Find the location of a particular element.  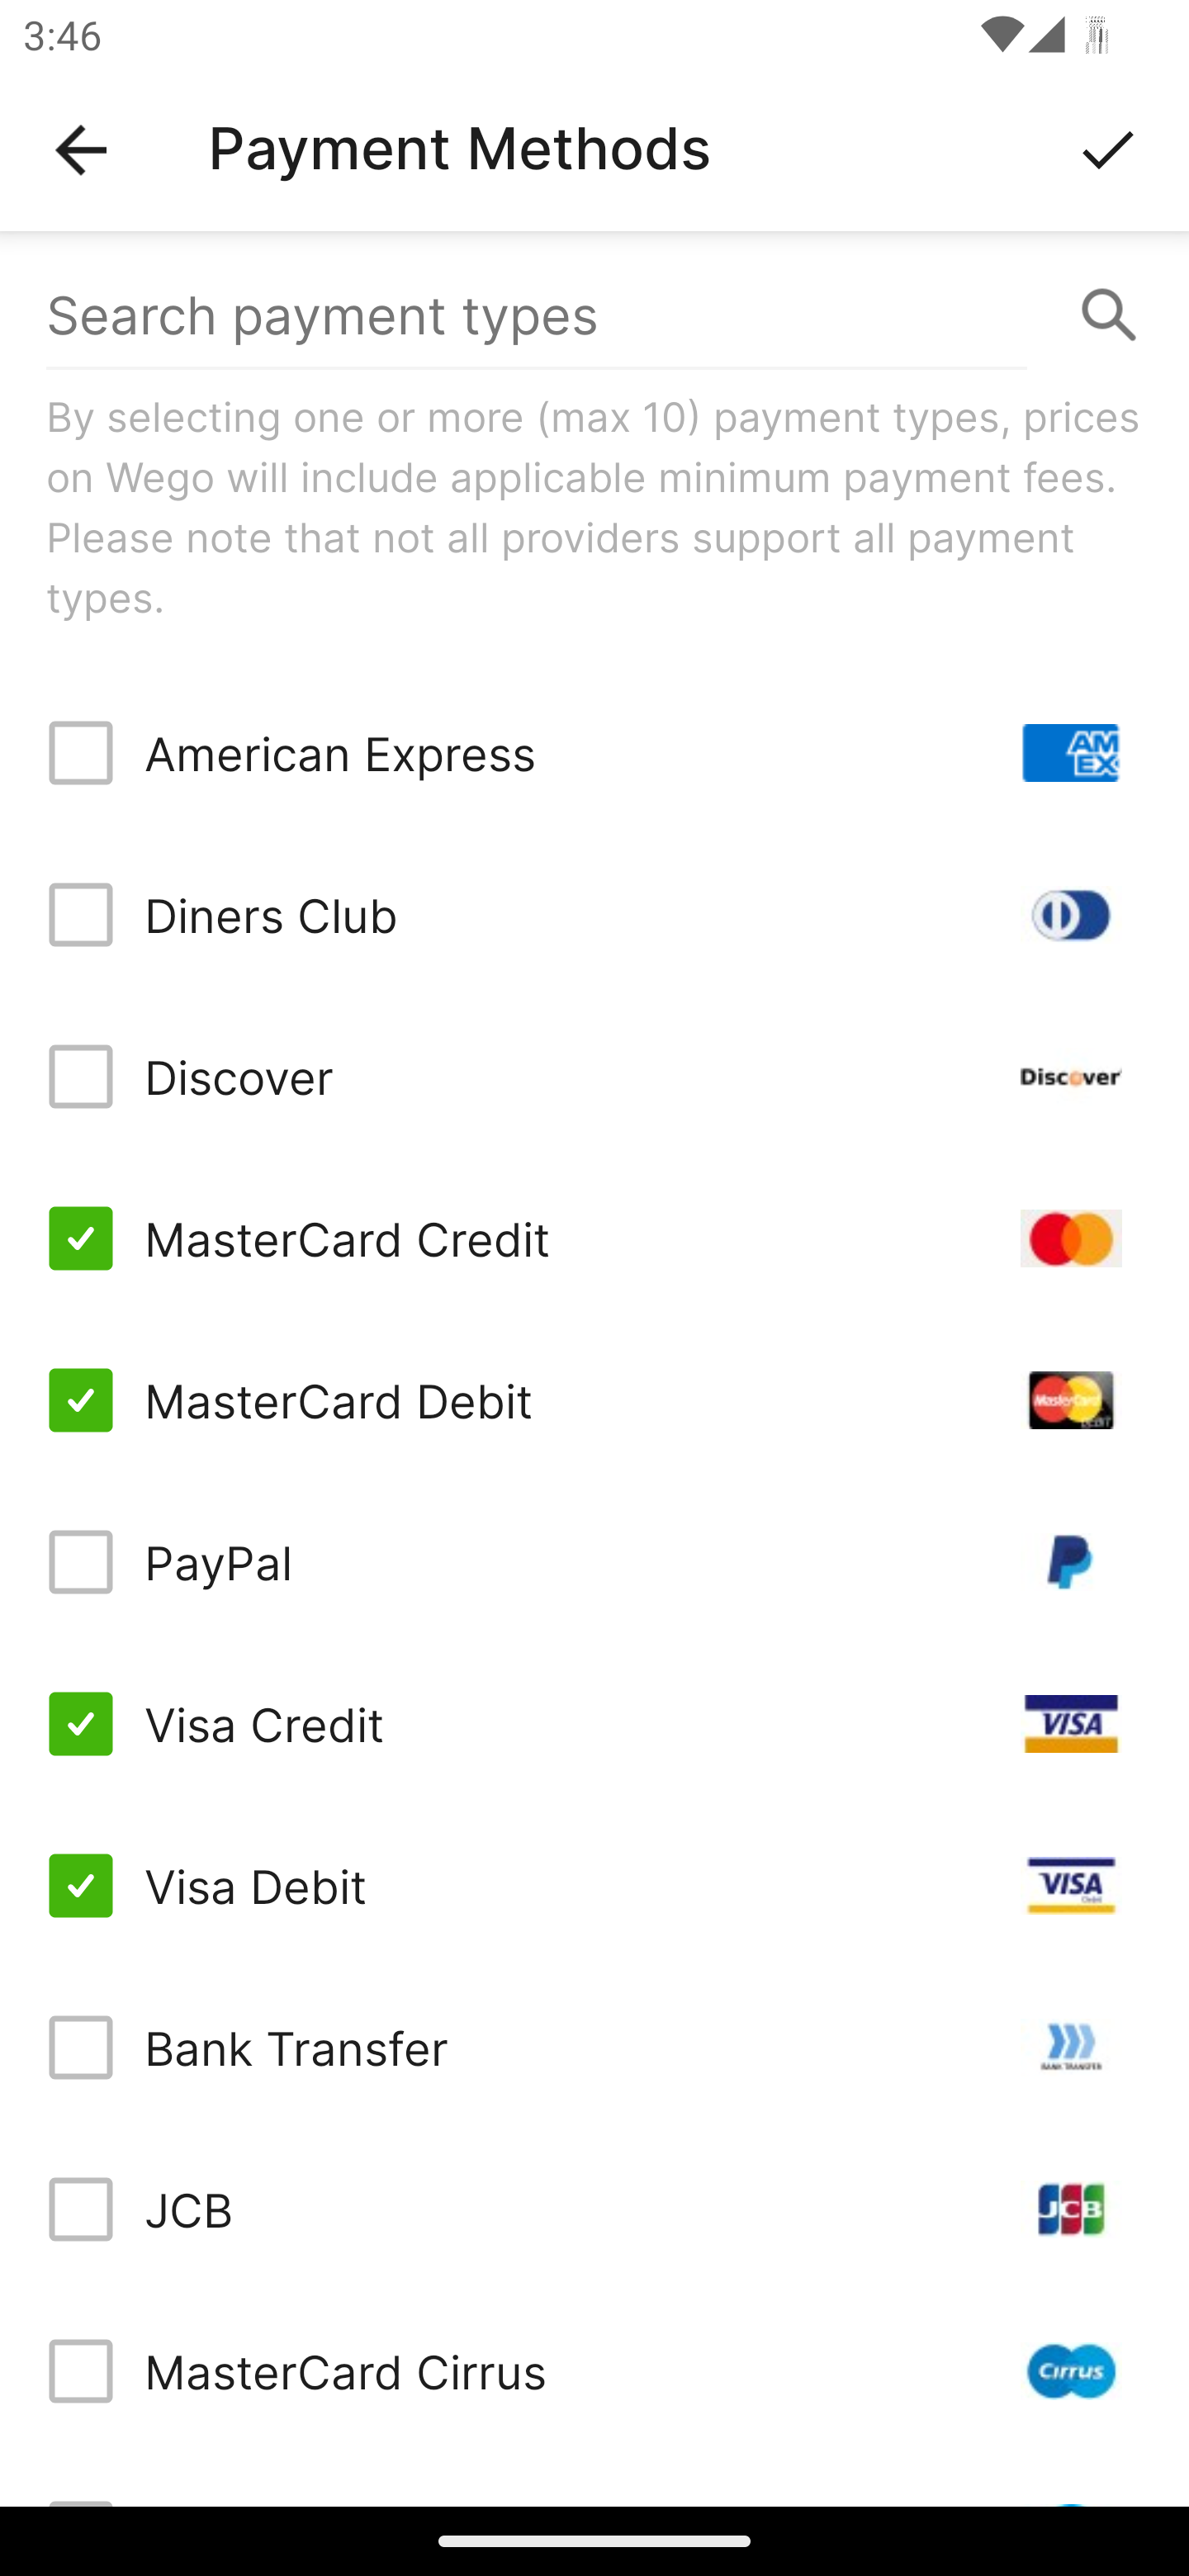

MasterCard Cirrus is located at coordinates (594, 2371).